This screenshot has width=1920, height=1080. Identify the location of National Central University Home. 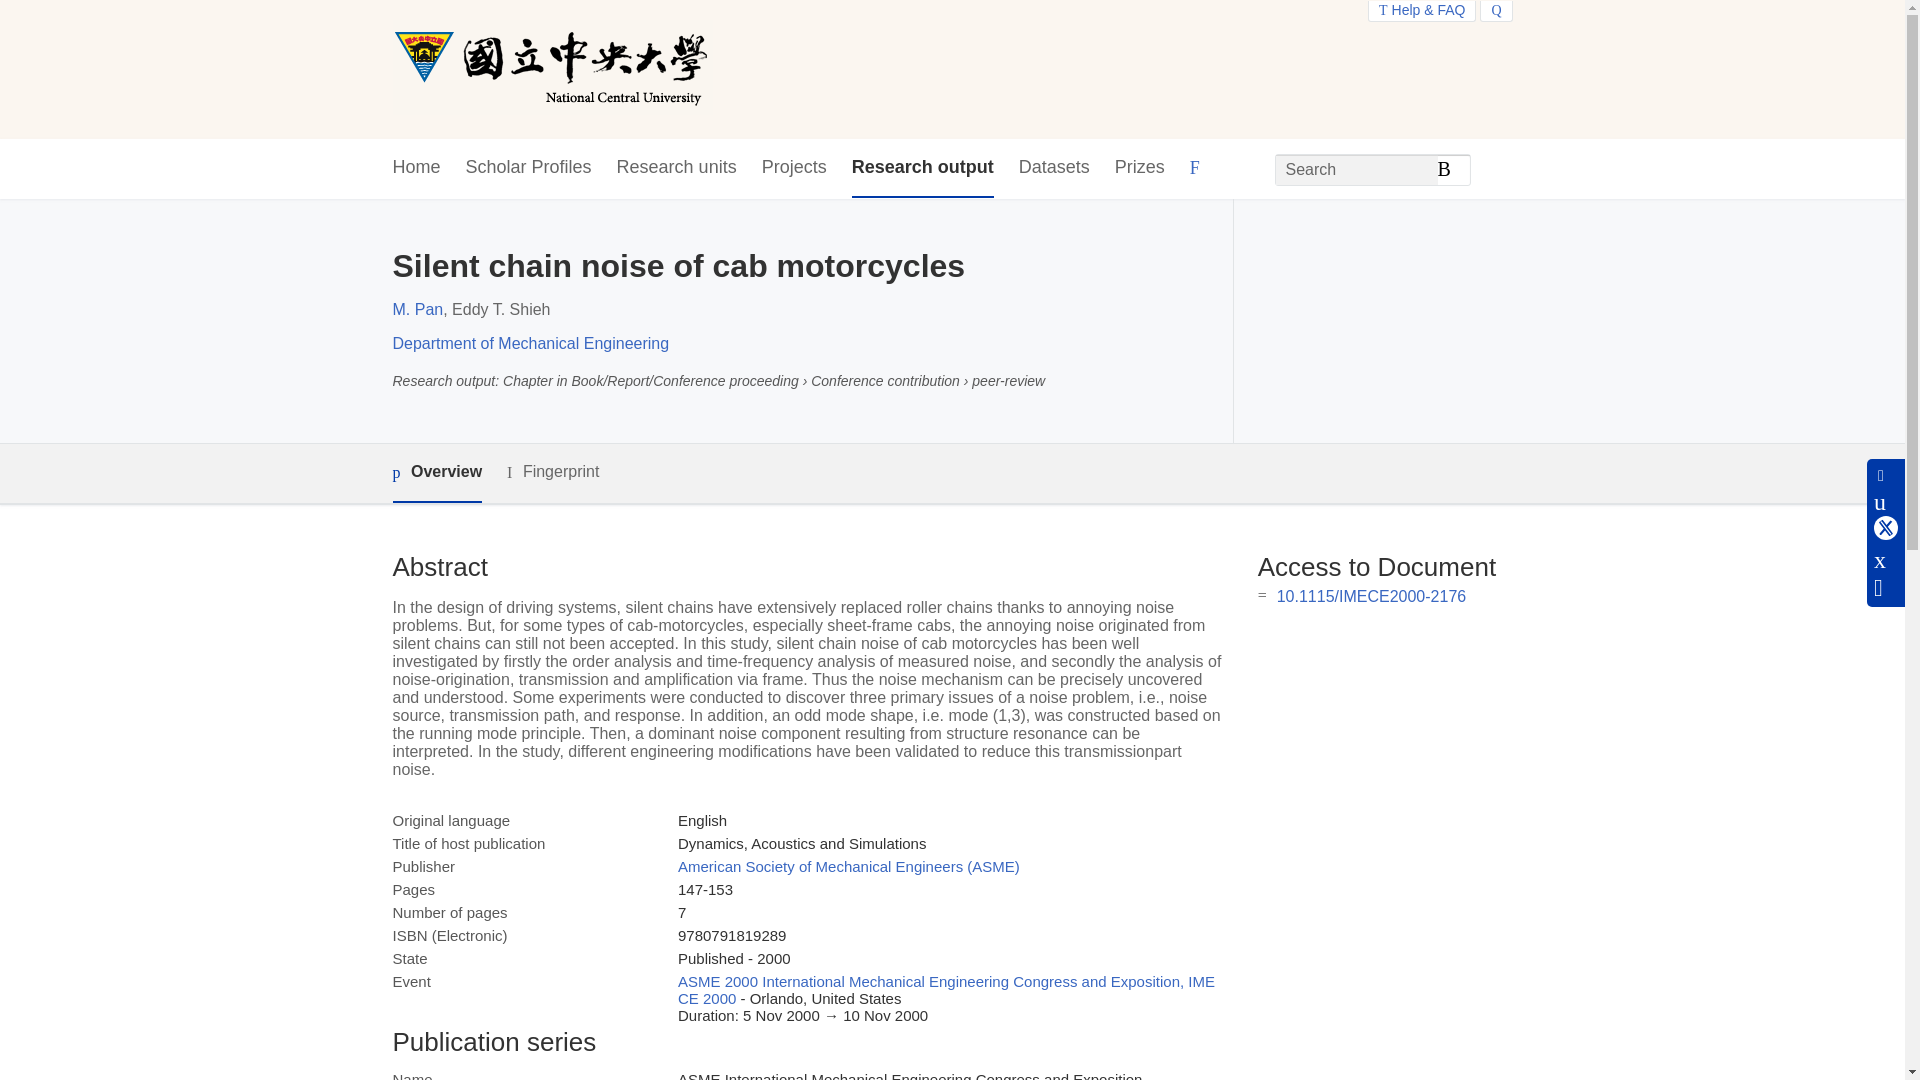
(552, 69).